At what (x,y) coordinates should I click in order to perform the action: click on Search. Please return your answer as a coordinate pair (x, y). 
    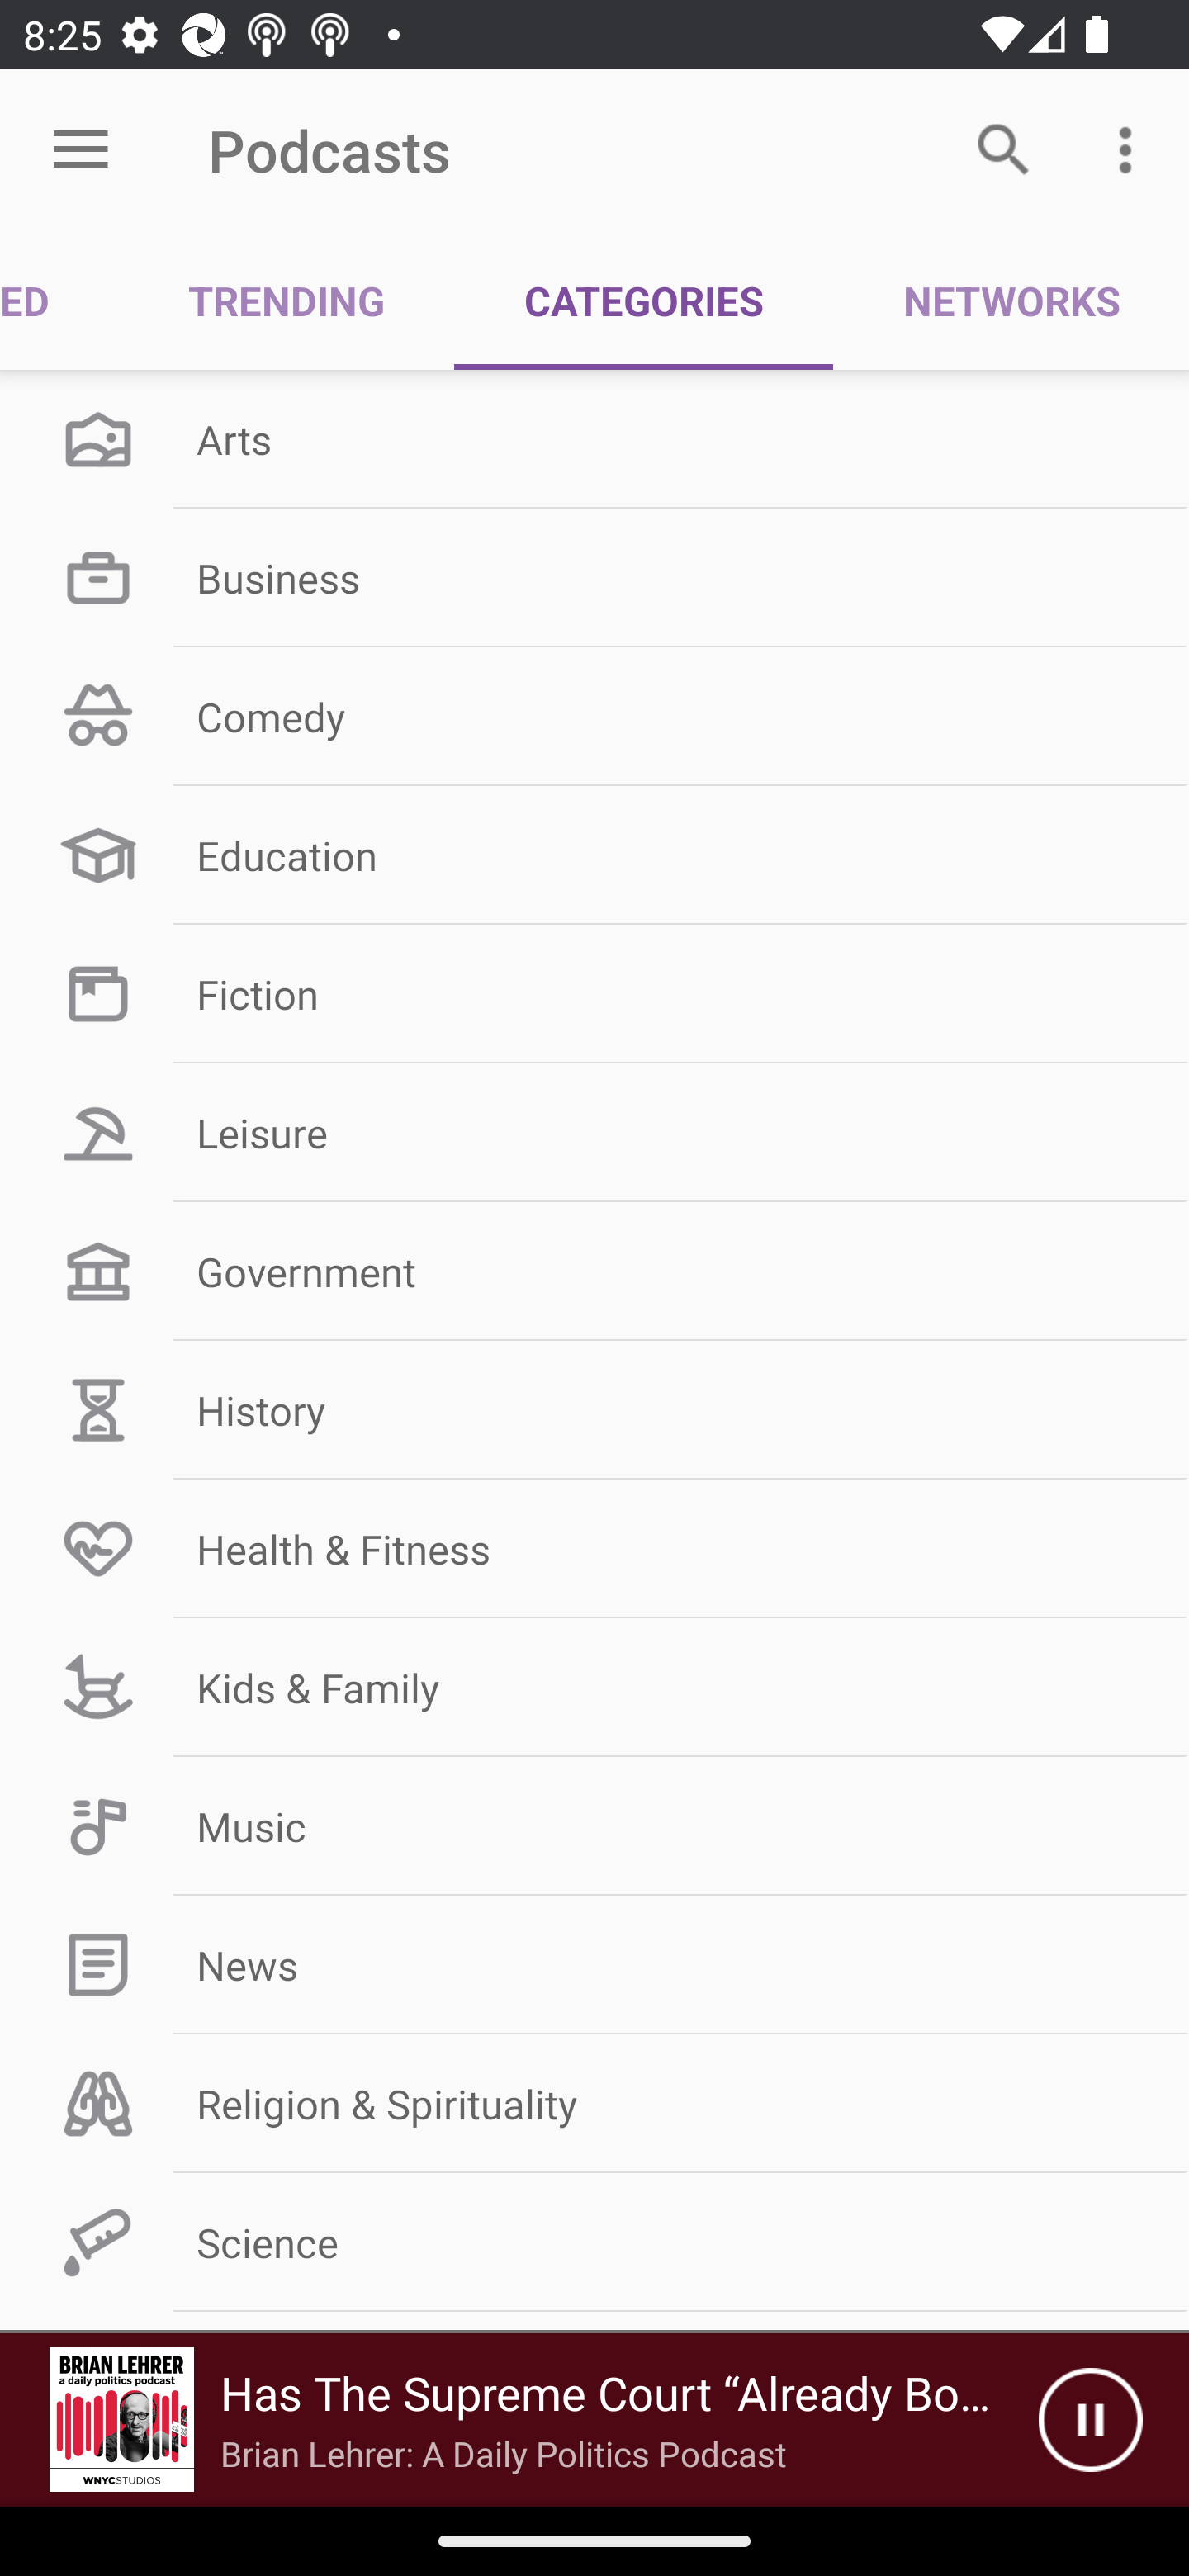
    Looking at the image, I should click on (1004, 149).